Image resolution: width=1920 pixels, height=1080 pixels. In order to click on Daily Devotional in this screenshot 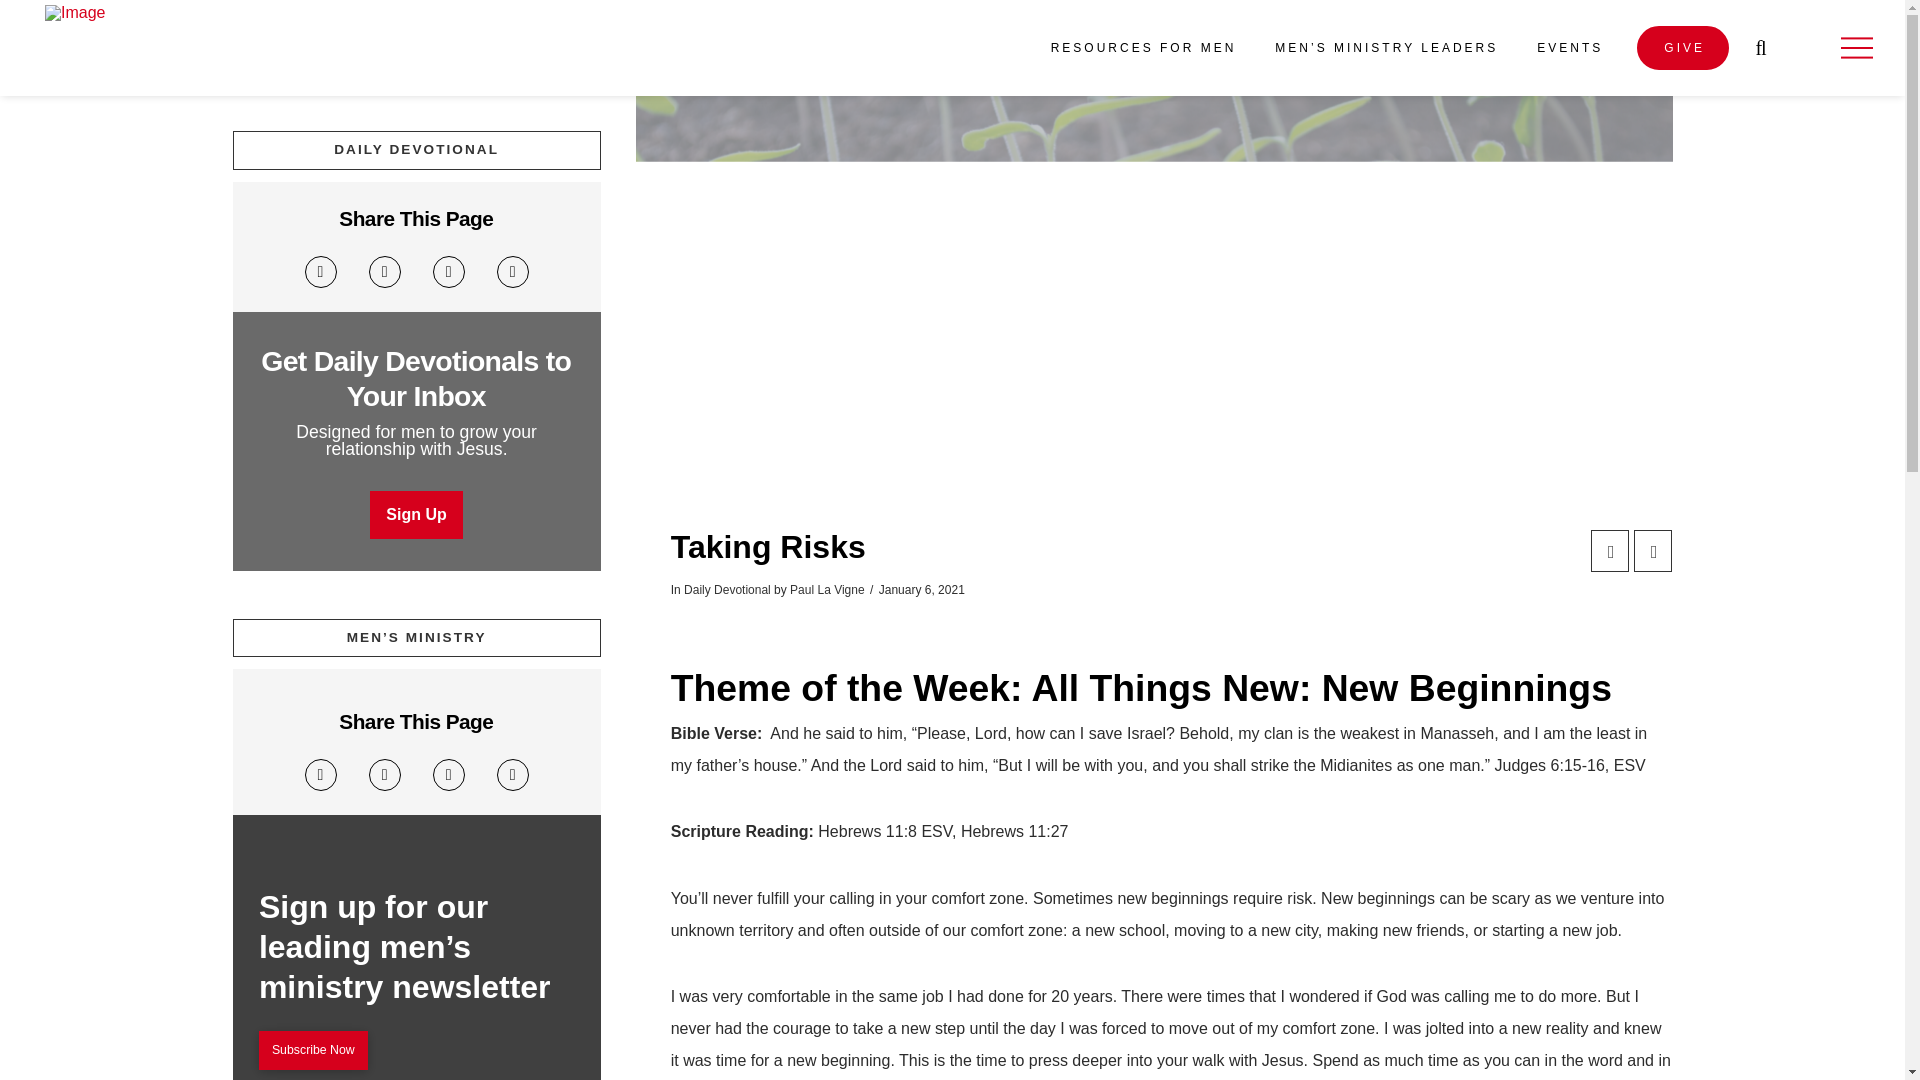, I will do `click(727, 590)`.